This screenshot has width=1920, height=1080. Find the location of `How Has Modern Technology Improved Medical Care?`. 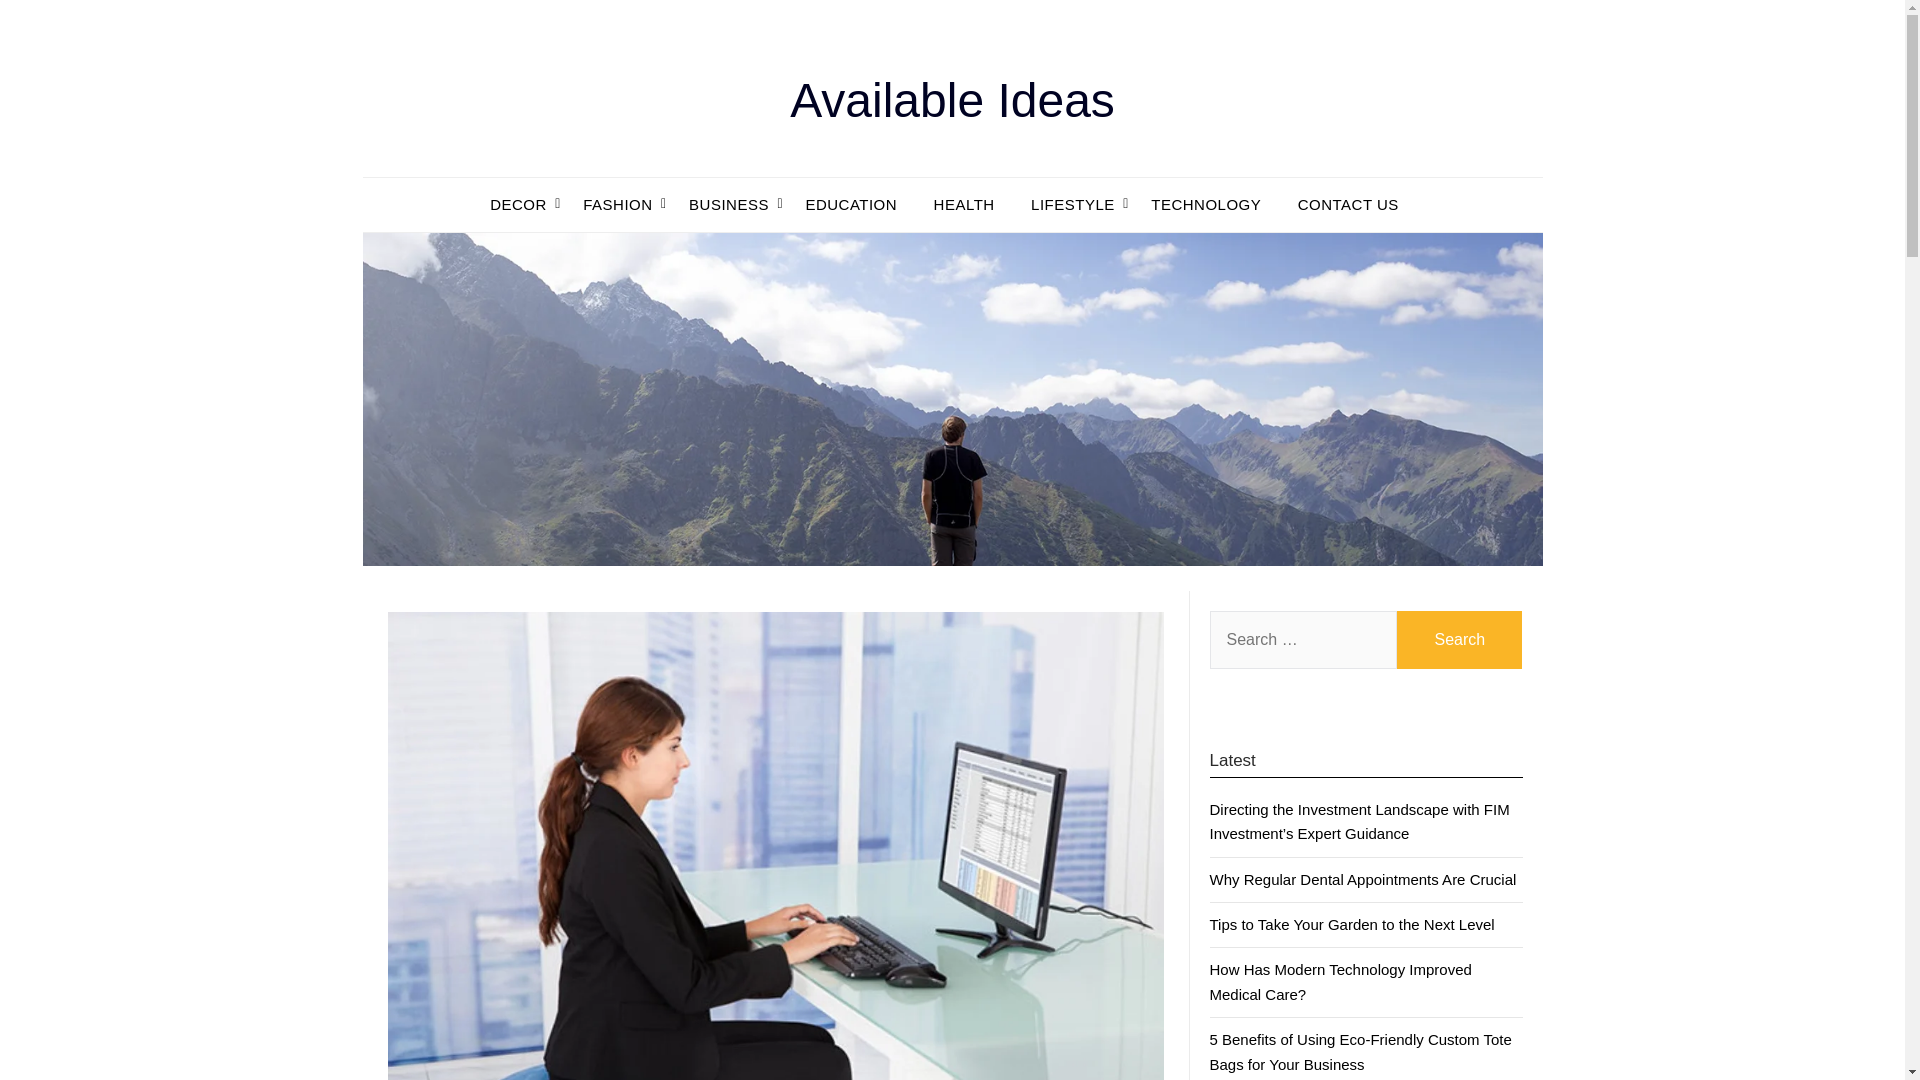

How Has Modern Technology Improved Medical Care? is located at coordinates (1340, 982).